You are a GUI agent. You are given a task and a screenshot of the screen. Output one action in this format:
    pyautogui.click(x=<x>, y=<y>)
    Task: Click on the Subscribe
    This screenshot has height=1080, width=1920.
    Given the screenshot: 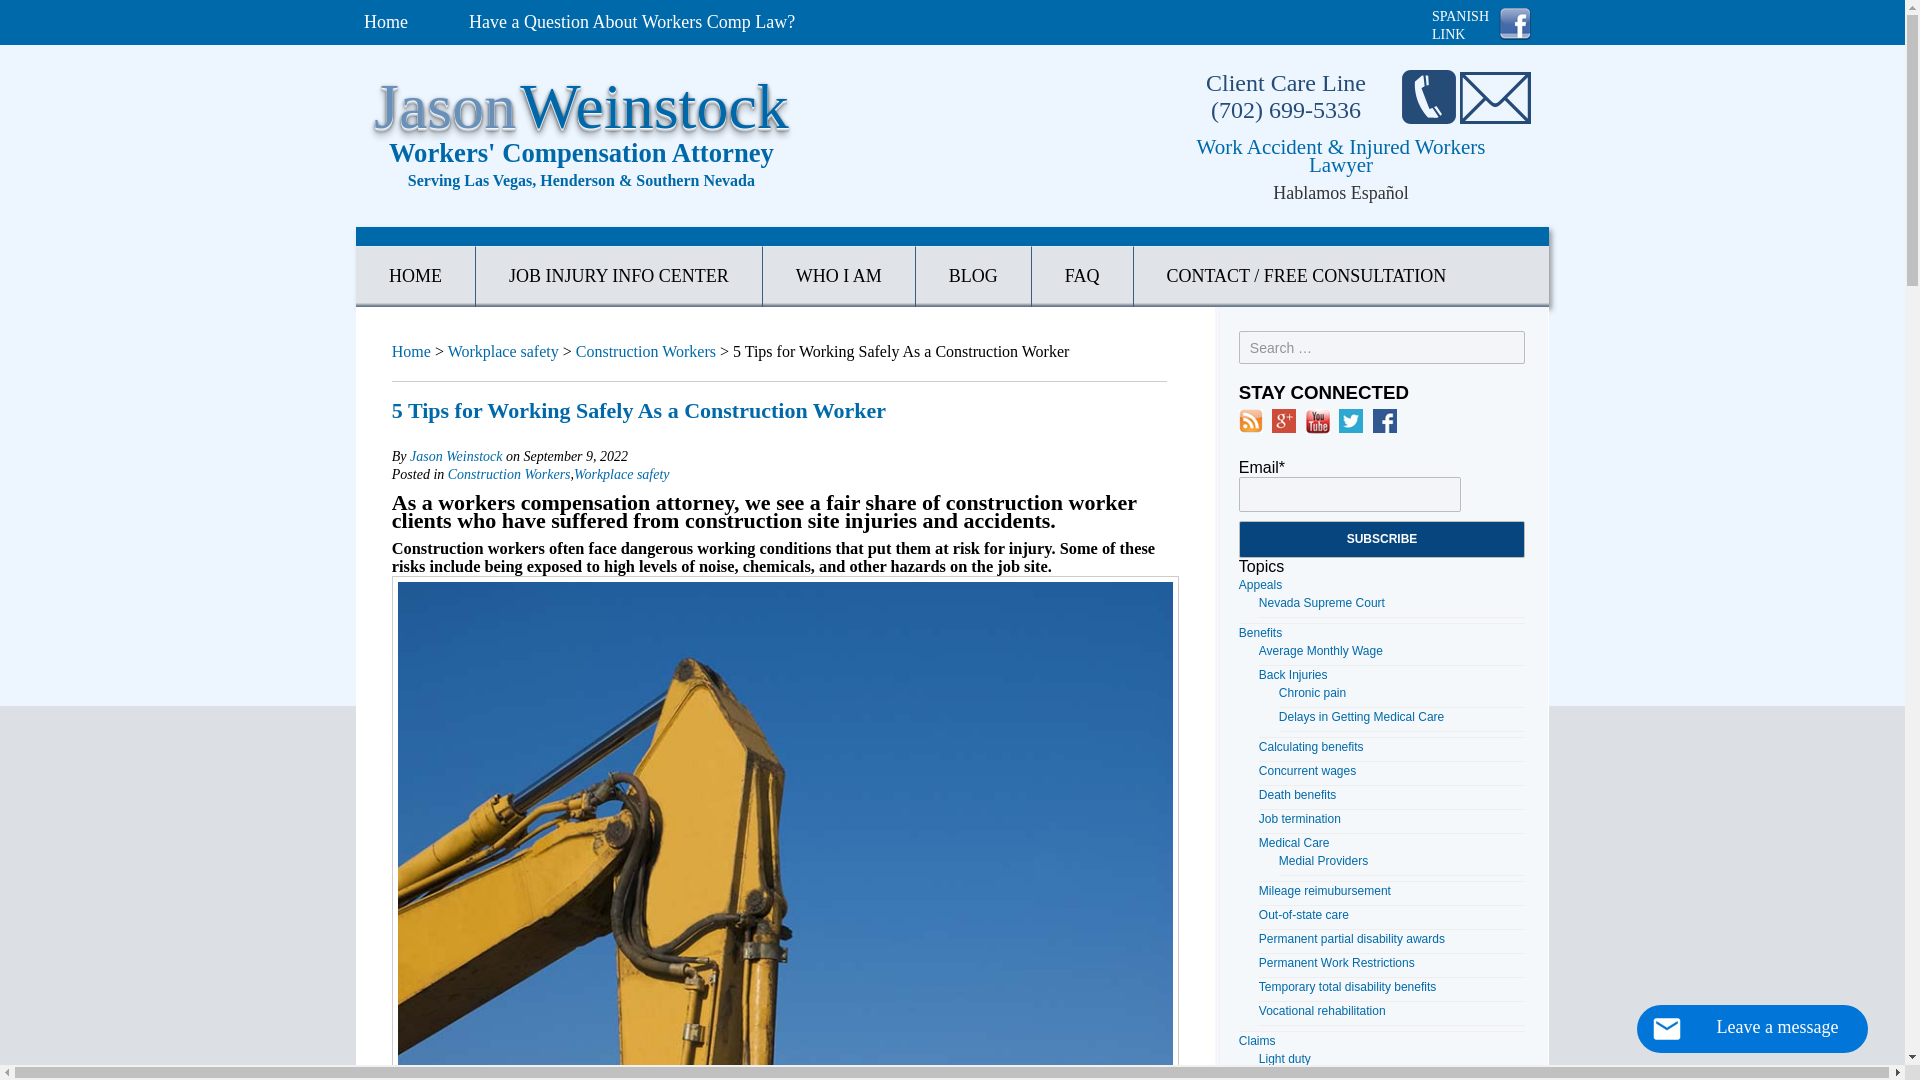 What is the action you would take?
    pyautogui.click(x=1381, y=539)
    